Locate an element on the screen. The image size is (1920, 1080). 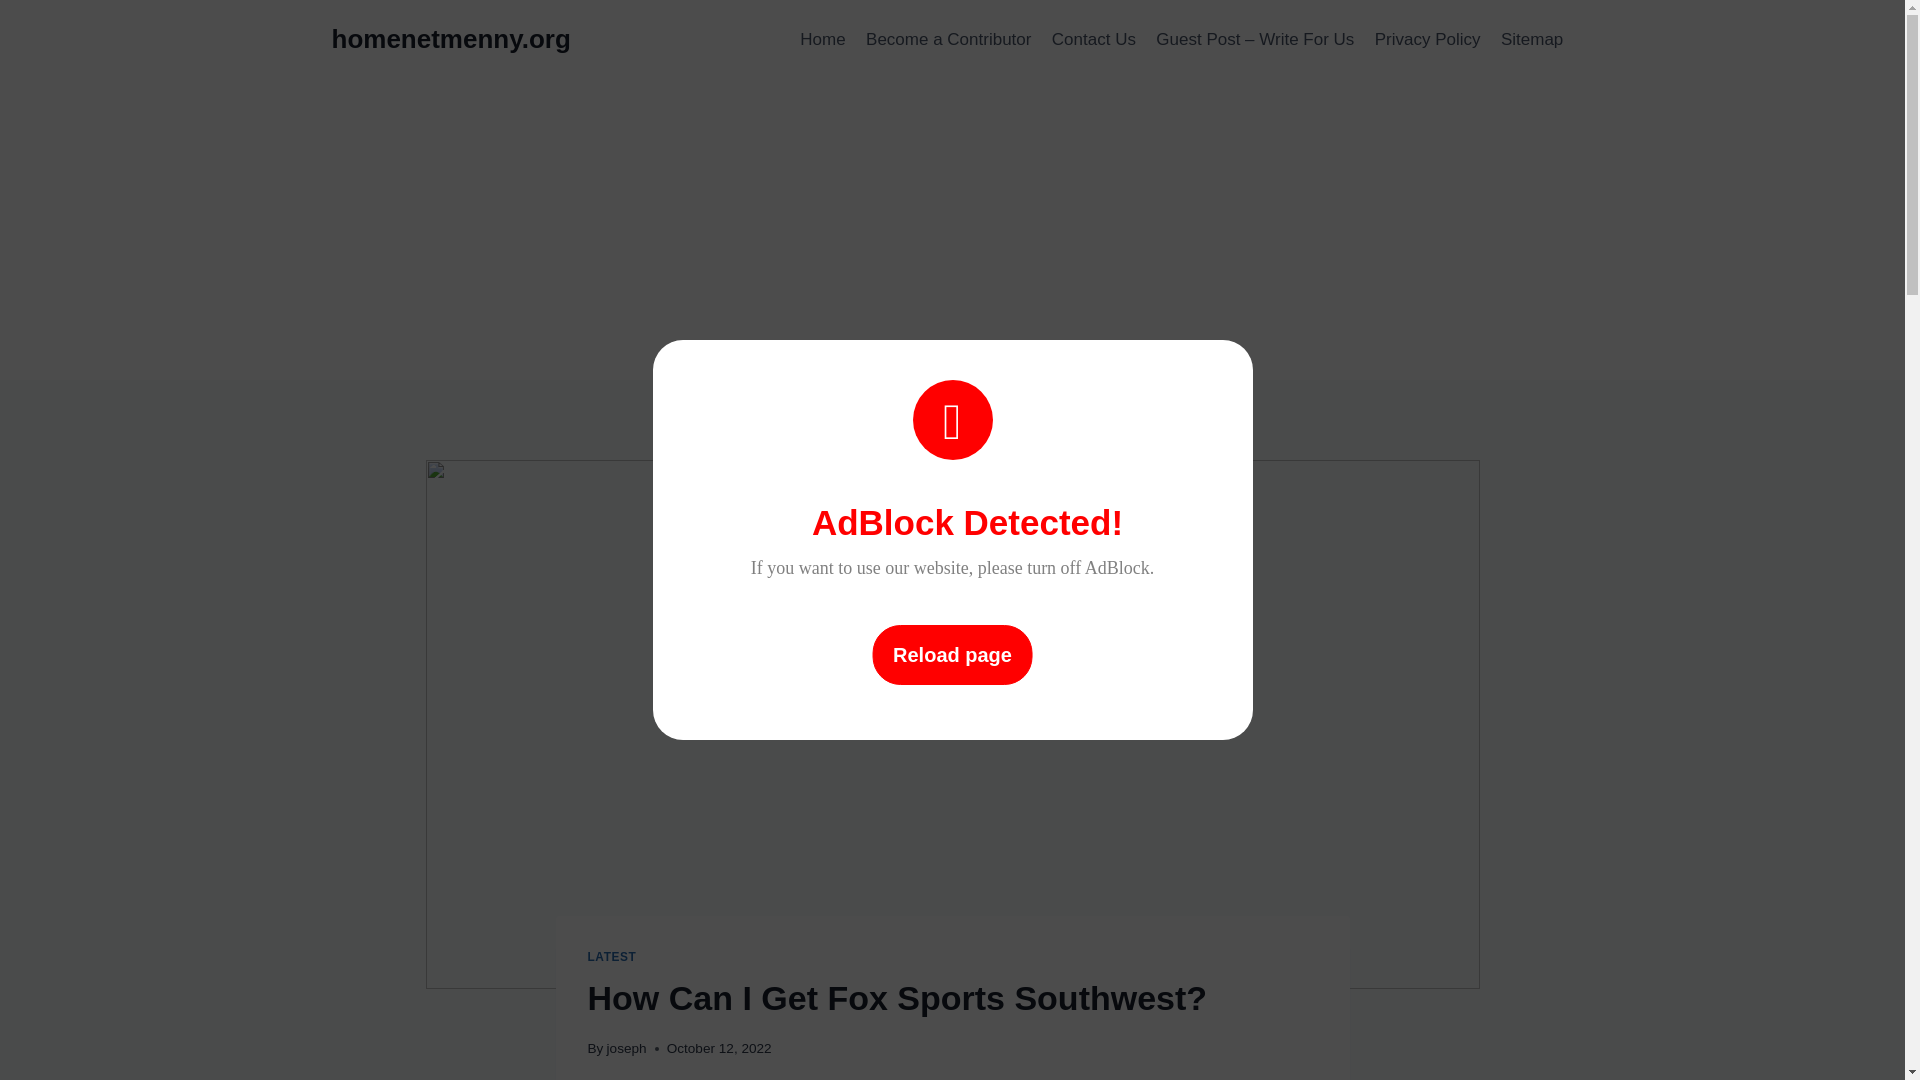
homenetmenny.org is located at coordinates (451, 39).